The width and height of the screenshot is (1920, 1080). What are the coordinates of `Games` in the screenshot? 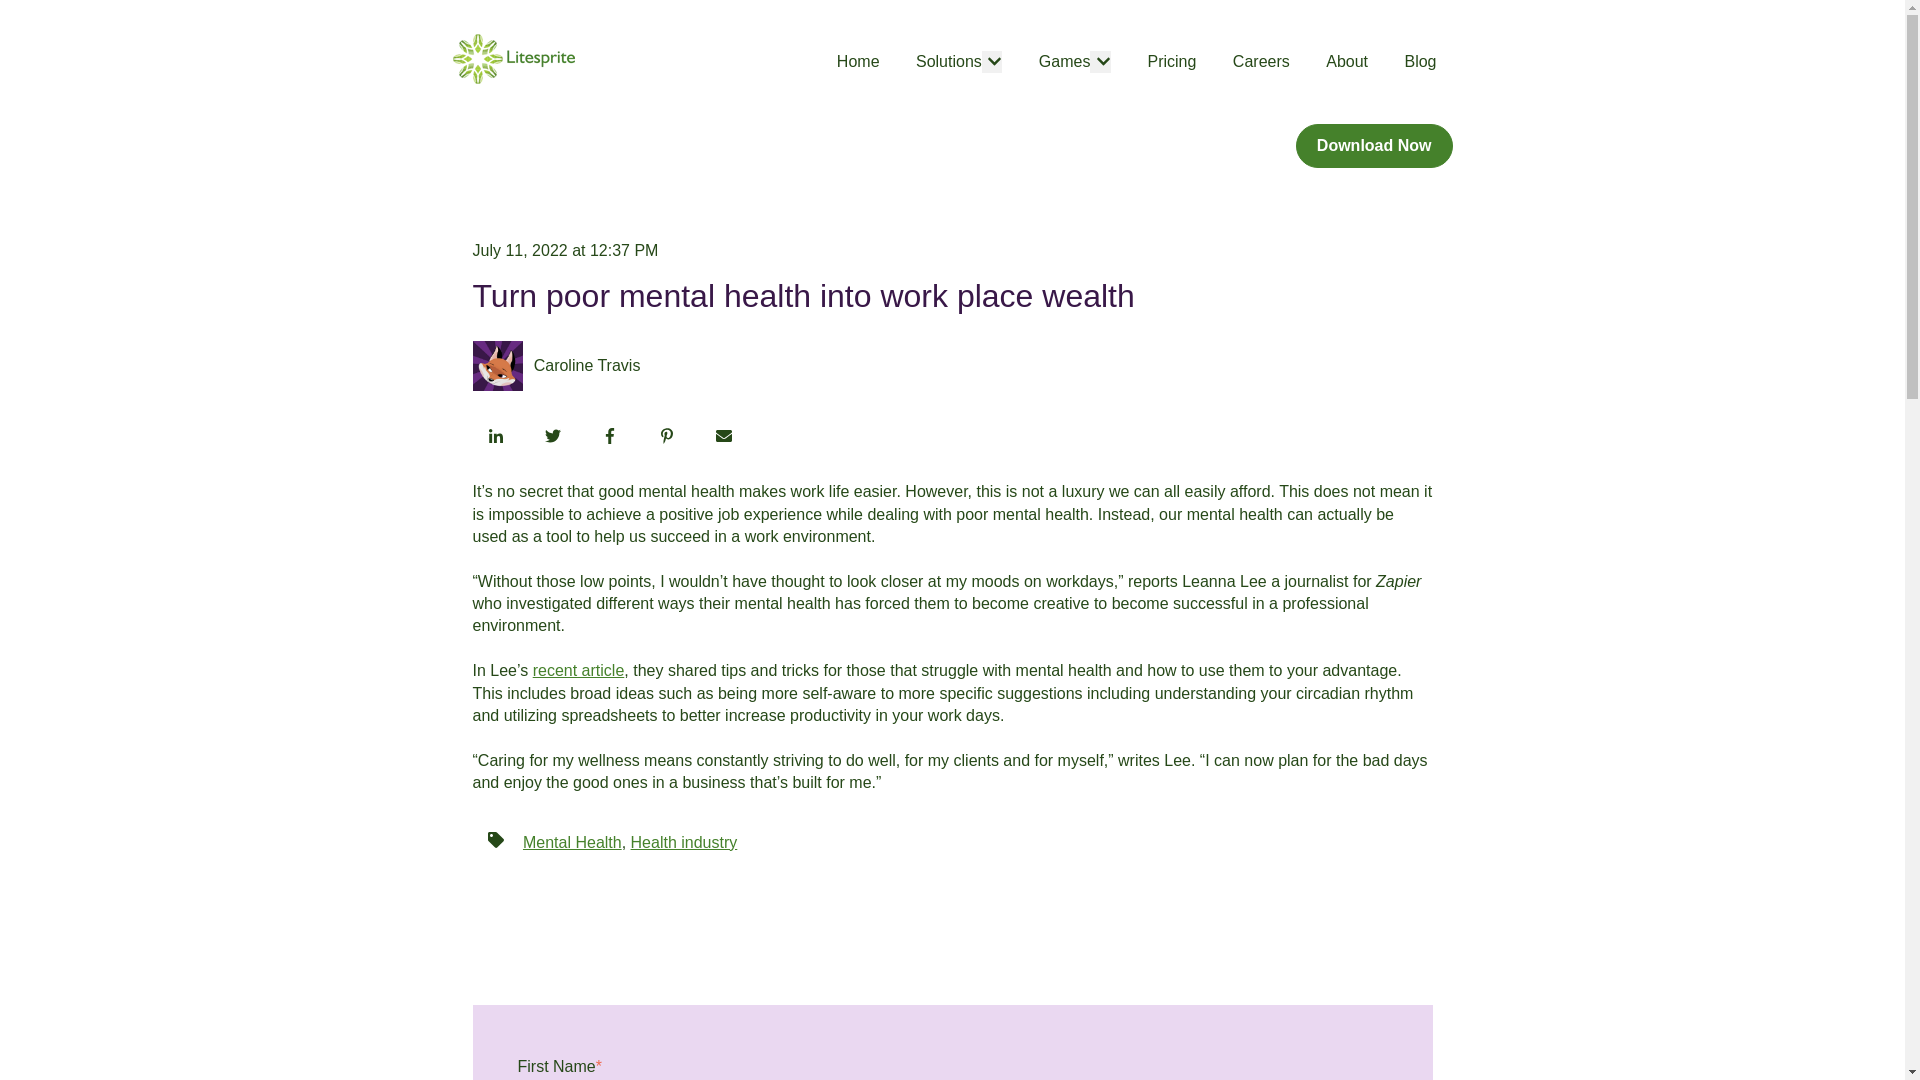 It's located at (1064, 62).